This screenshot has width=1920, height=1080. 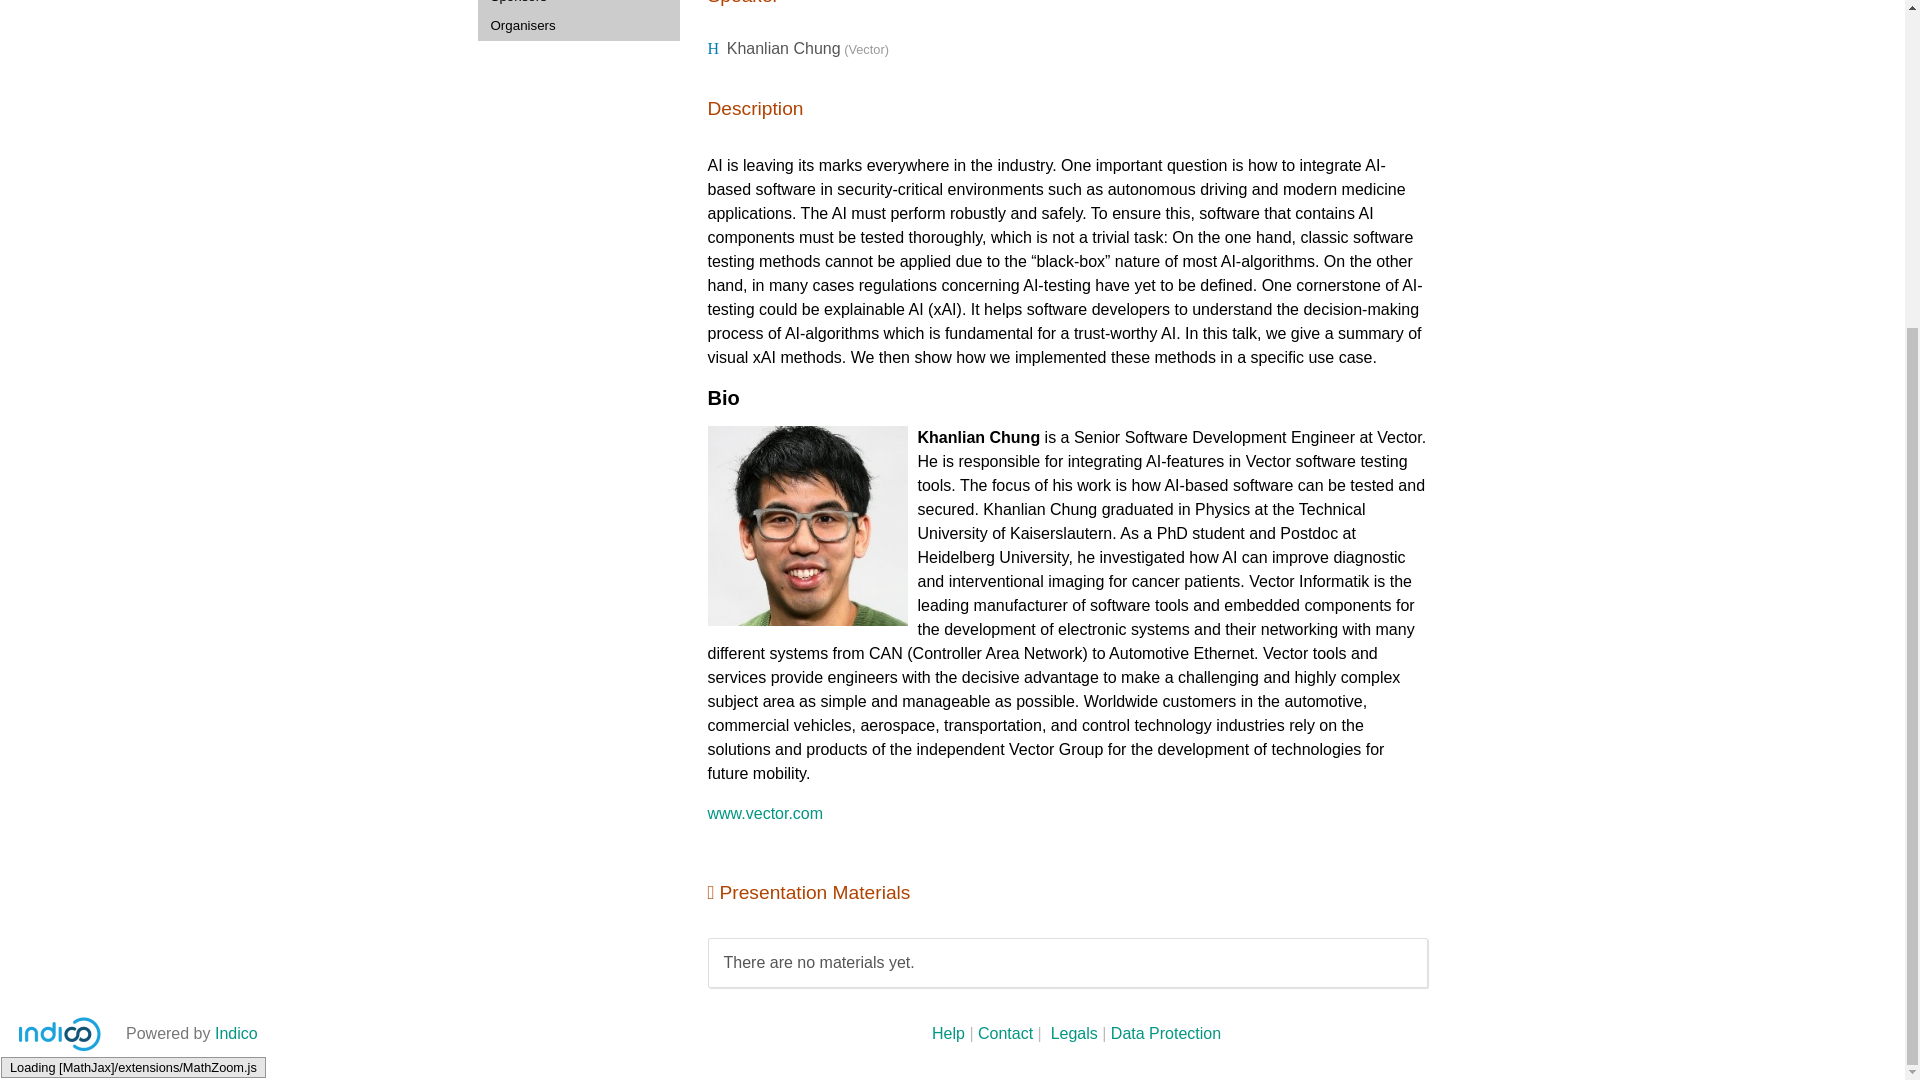 I want to click on www.vector.com, so click(x=766, y=812).